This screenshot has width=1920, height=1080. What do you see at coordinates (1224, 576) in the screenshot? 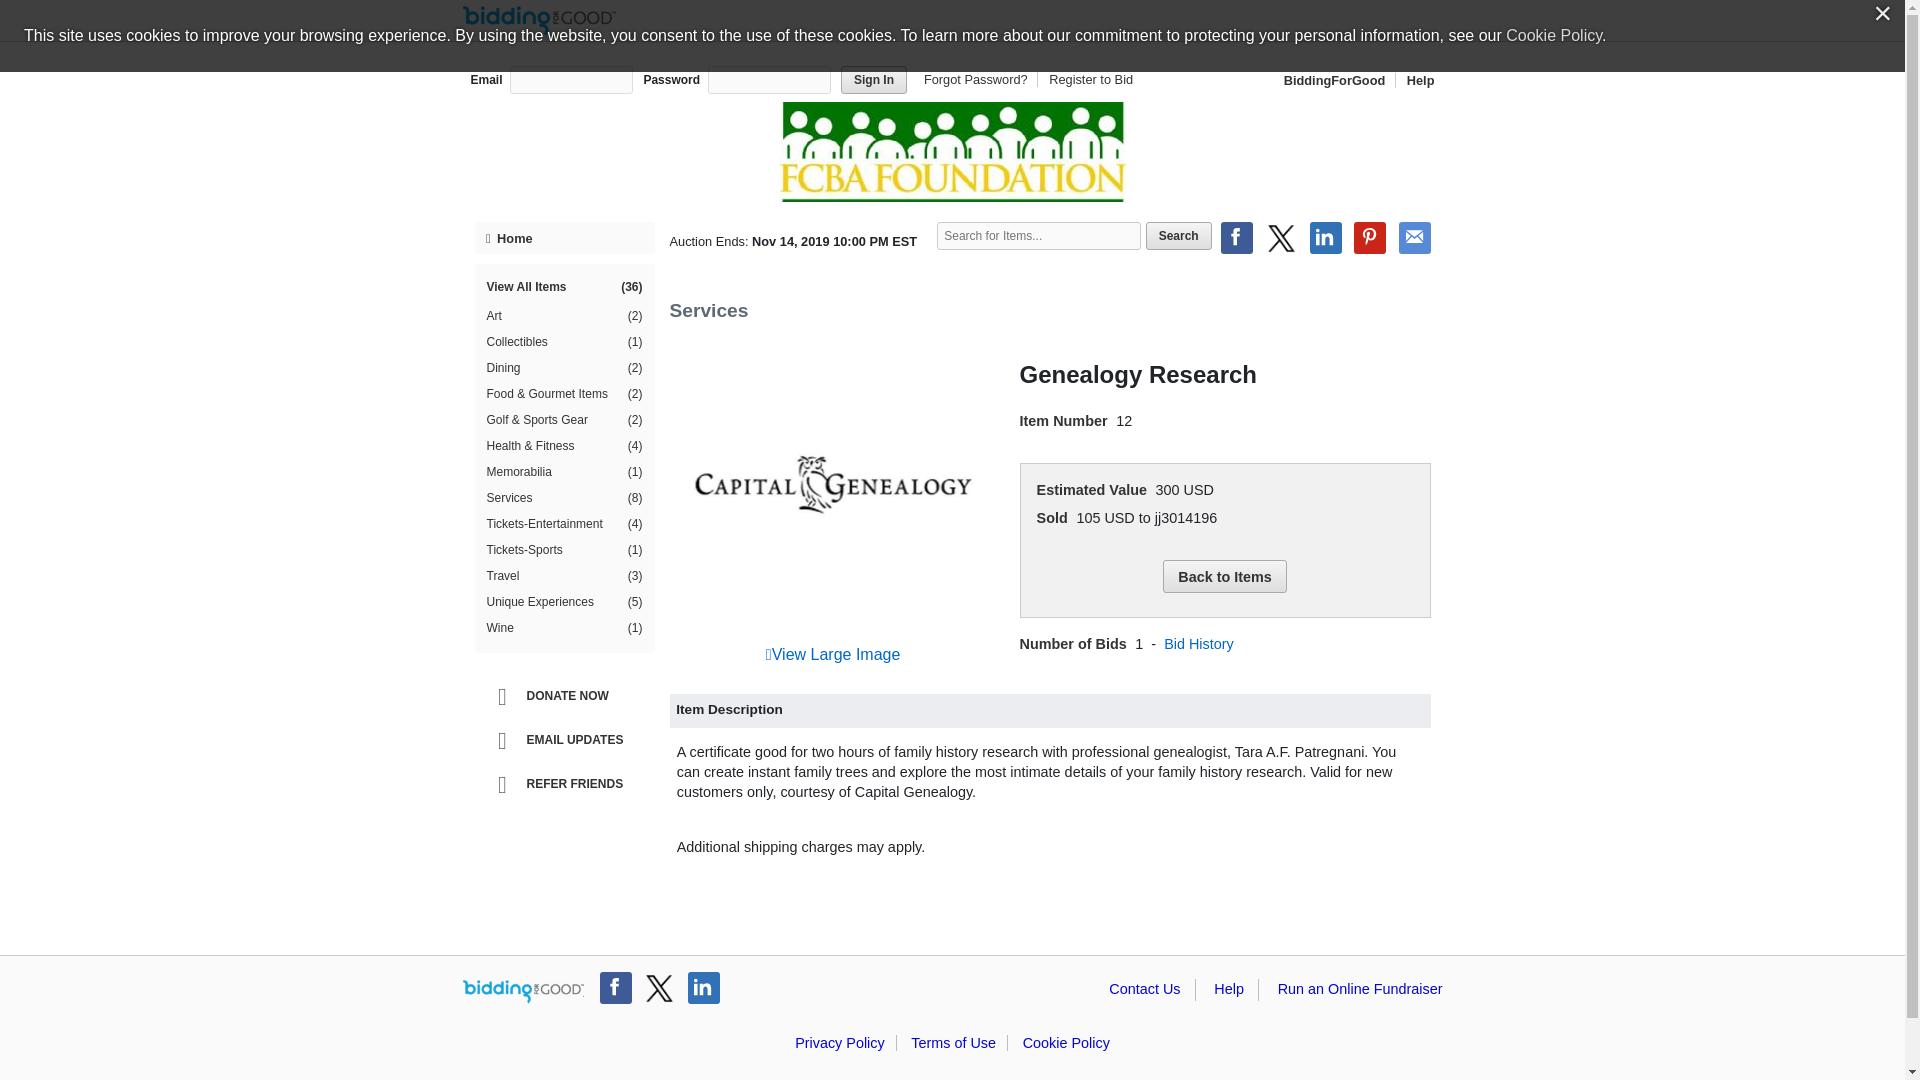
I see `Back to Items` at bounding box center [1224, 576].